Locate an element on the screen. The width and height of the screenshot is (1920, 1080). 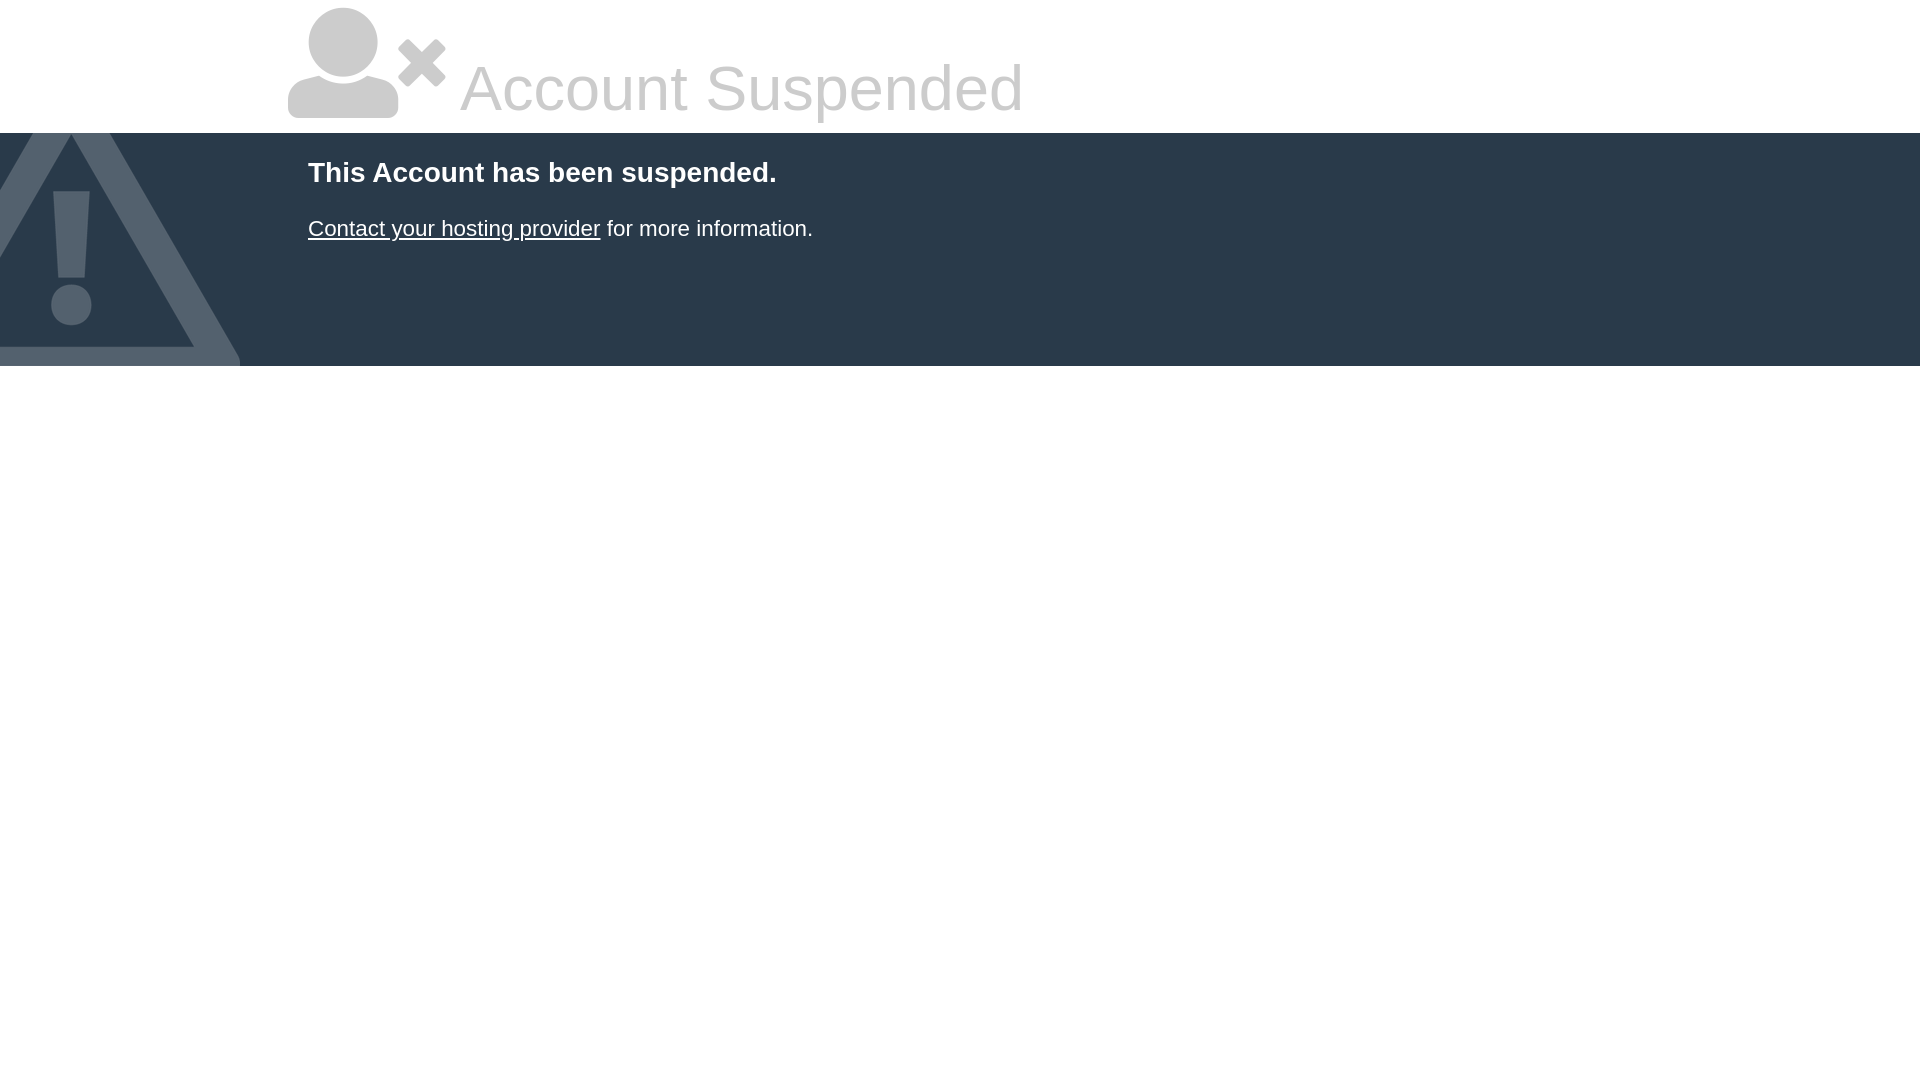
Contact your hosting provider is located at coordinates (454, 228).